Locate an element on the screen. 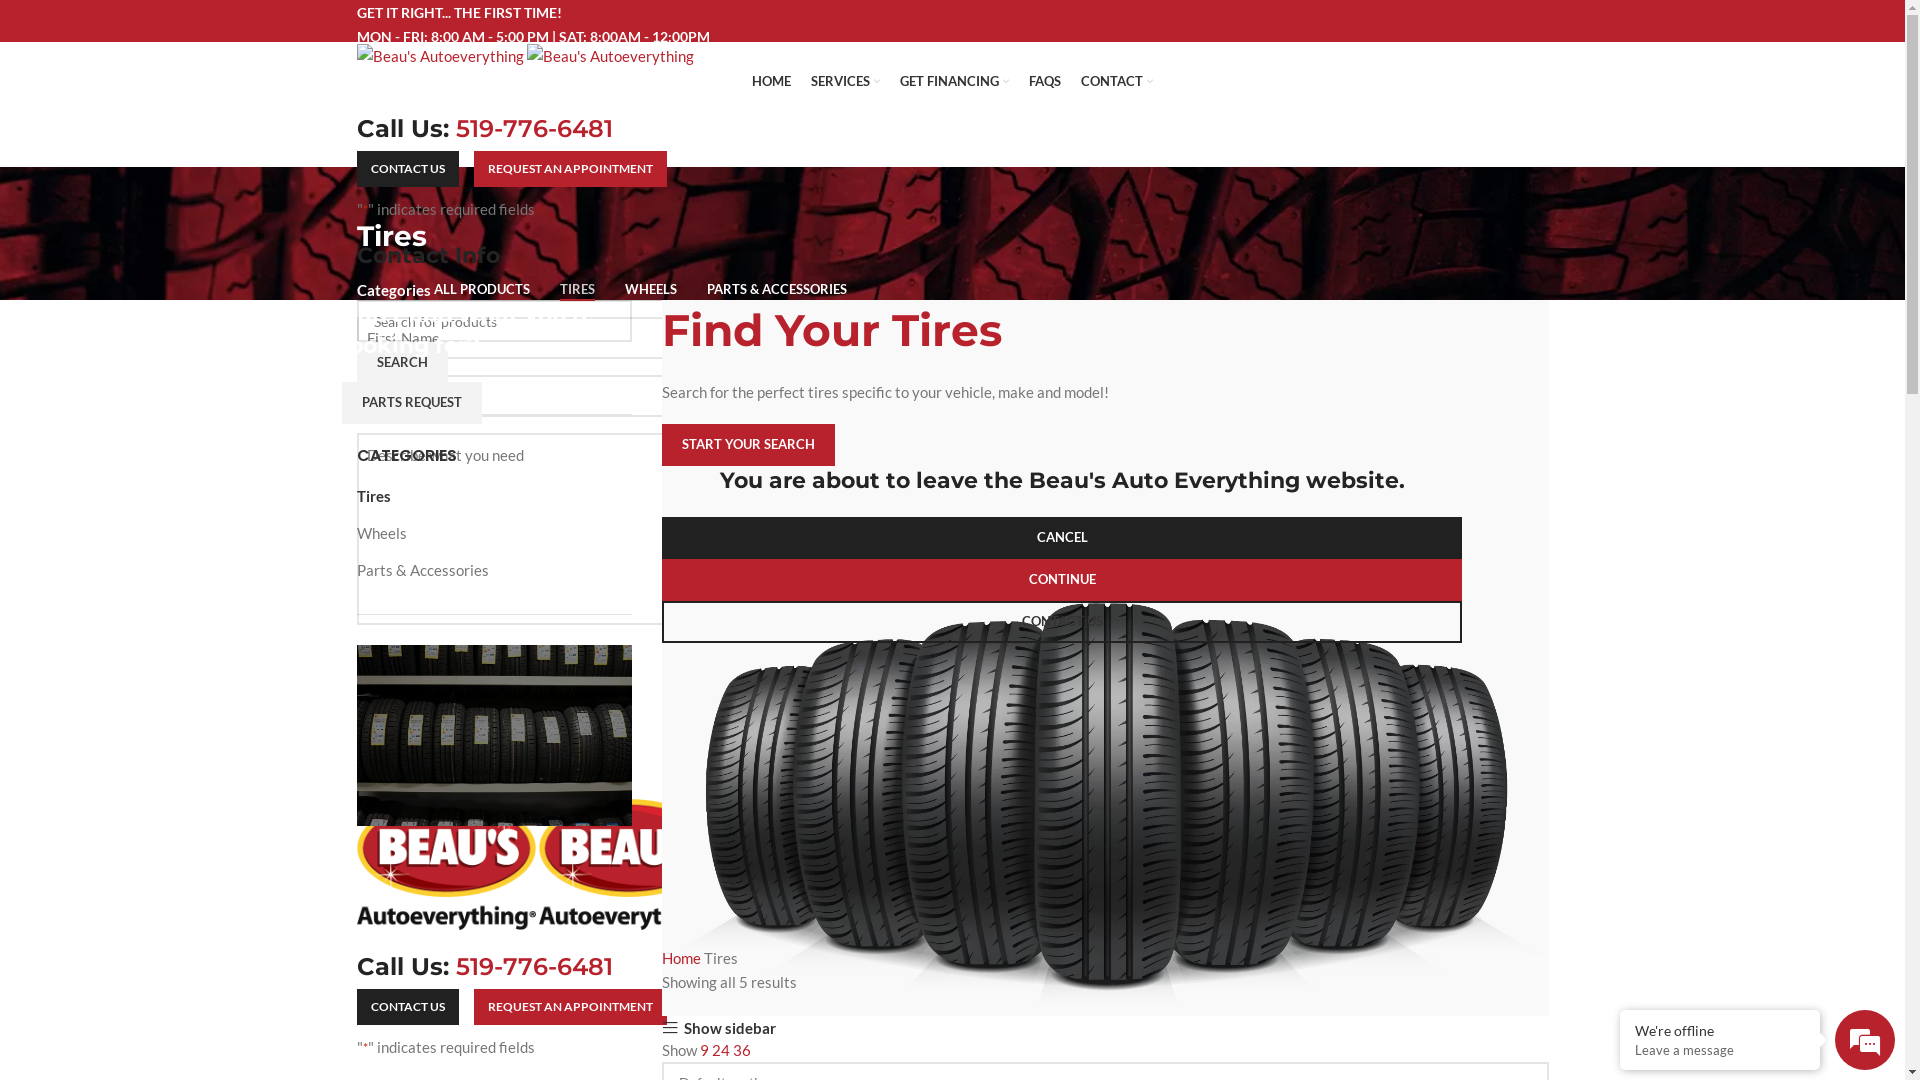 The height and width of the screenshot is (1080, 1920). Search for products is located at coordinates (494, 321).